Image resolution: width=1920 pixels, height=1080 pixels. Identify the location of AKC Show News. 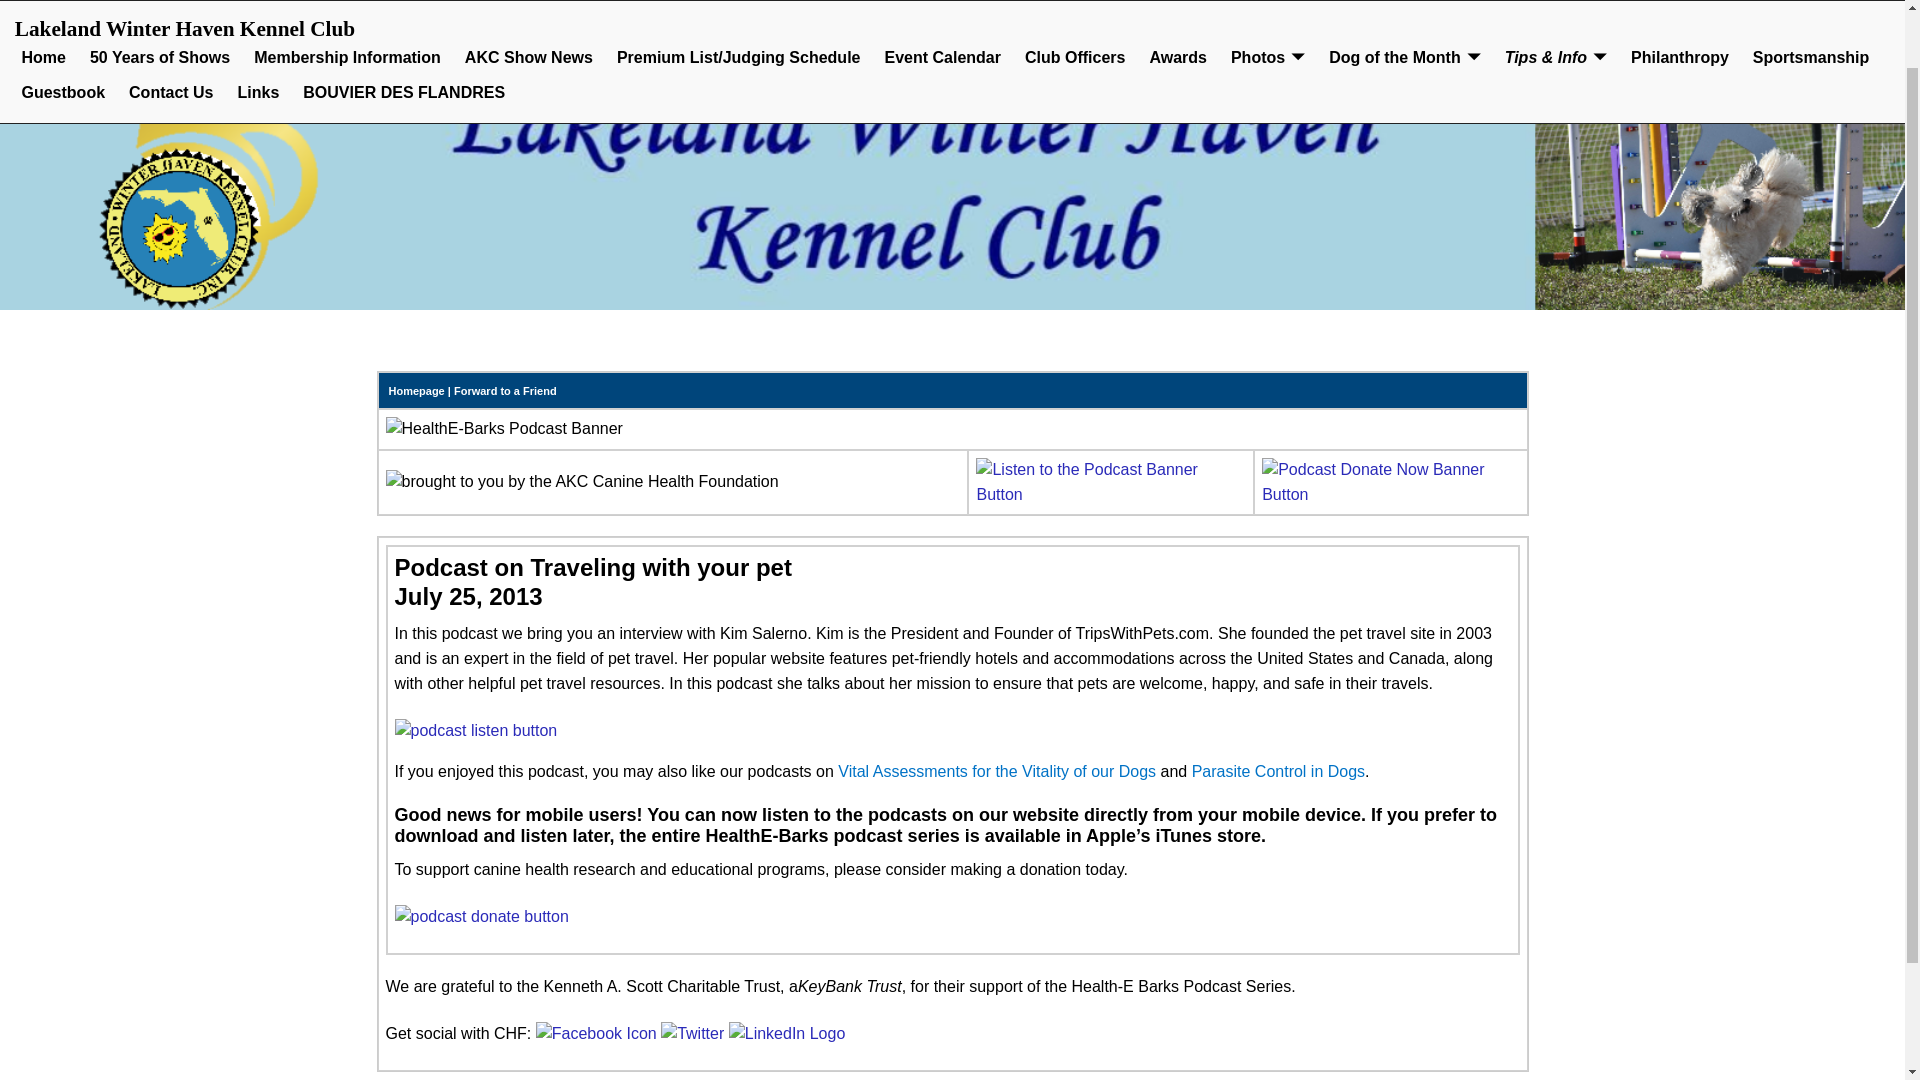
(528, 5).